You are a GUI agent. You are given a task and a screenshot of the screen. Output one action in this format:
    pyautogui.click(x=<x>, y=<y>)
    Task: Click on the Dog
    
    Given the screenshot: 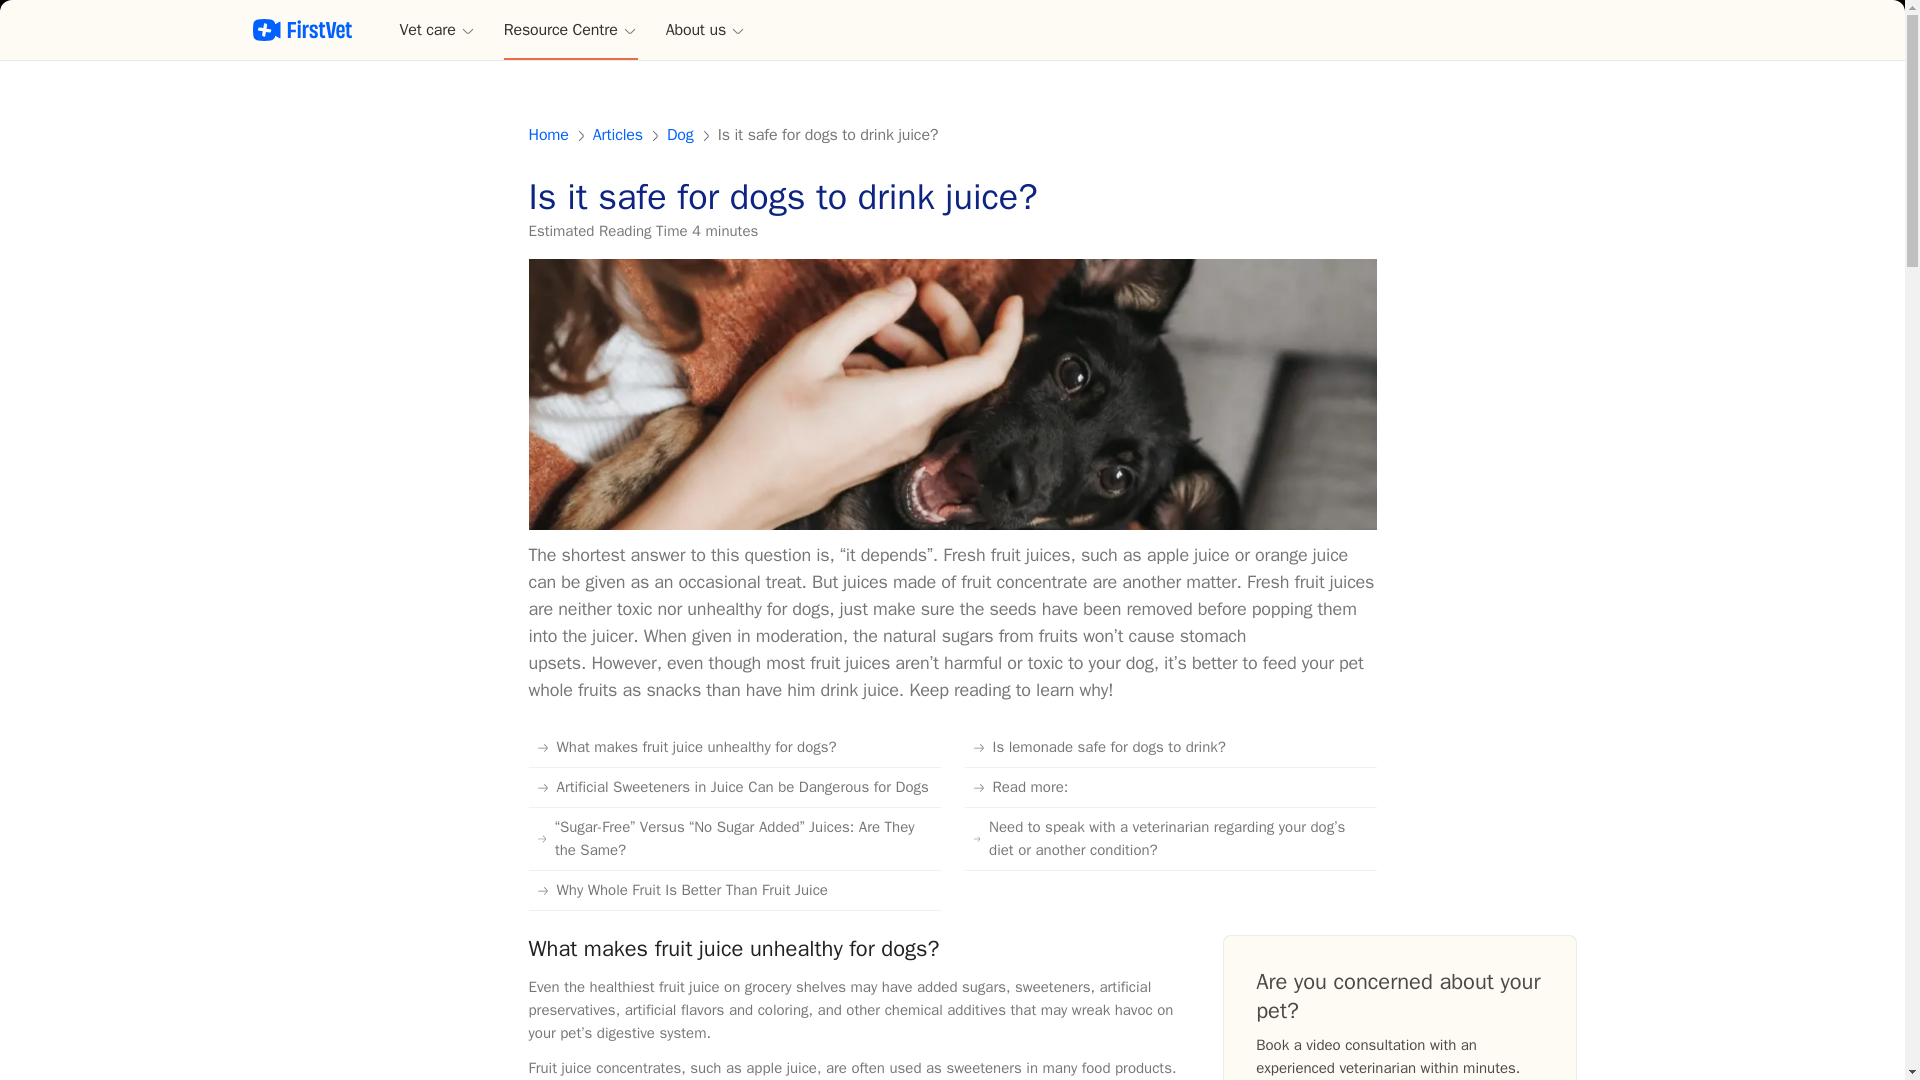 What is the action you would take?
    pyautogui.click(x=680, y=135)
    